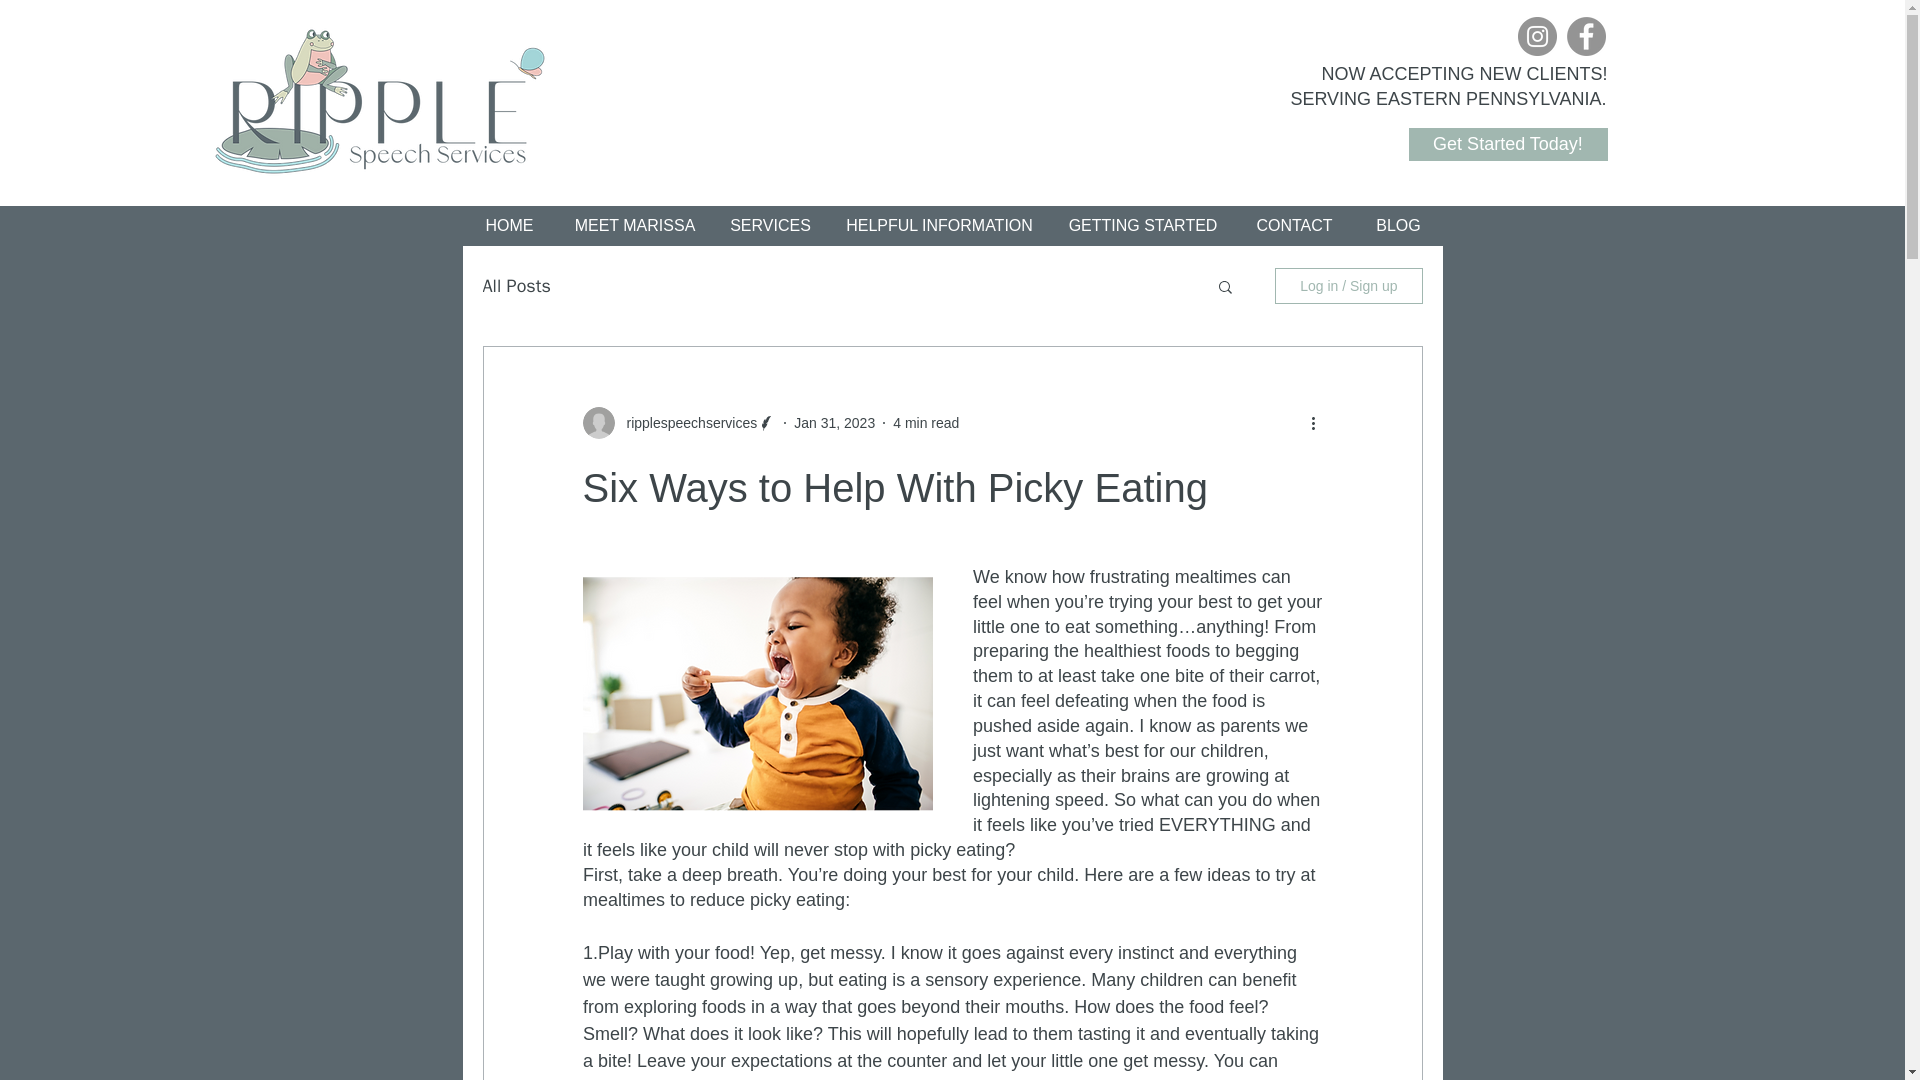  Describe the element at coordinates (1397, 224) in the screenshot. I see `BLOG` at that location.